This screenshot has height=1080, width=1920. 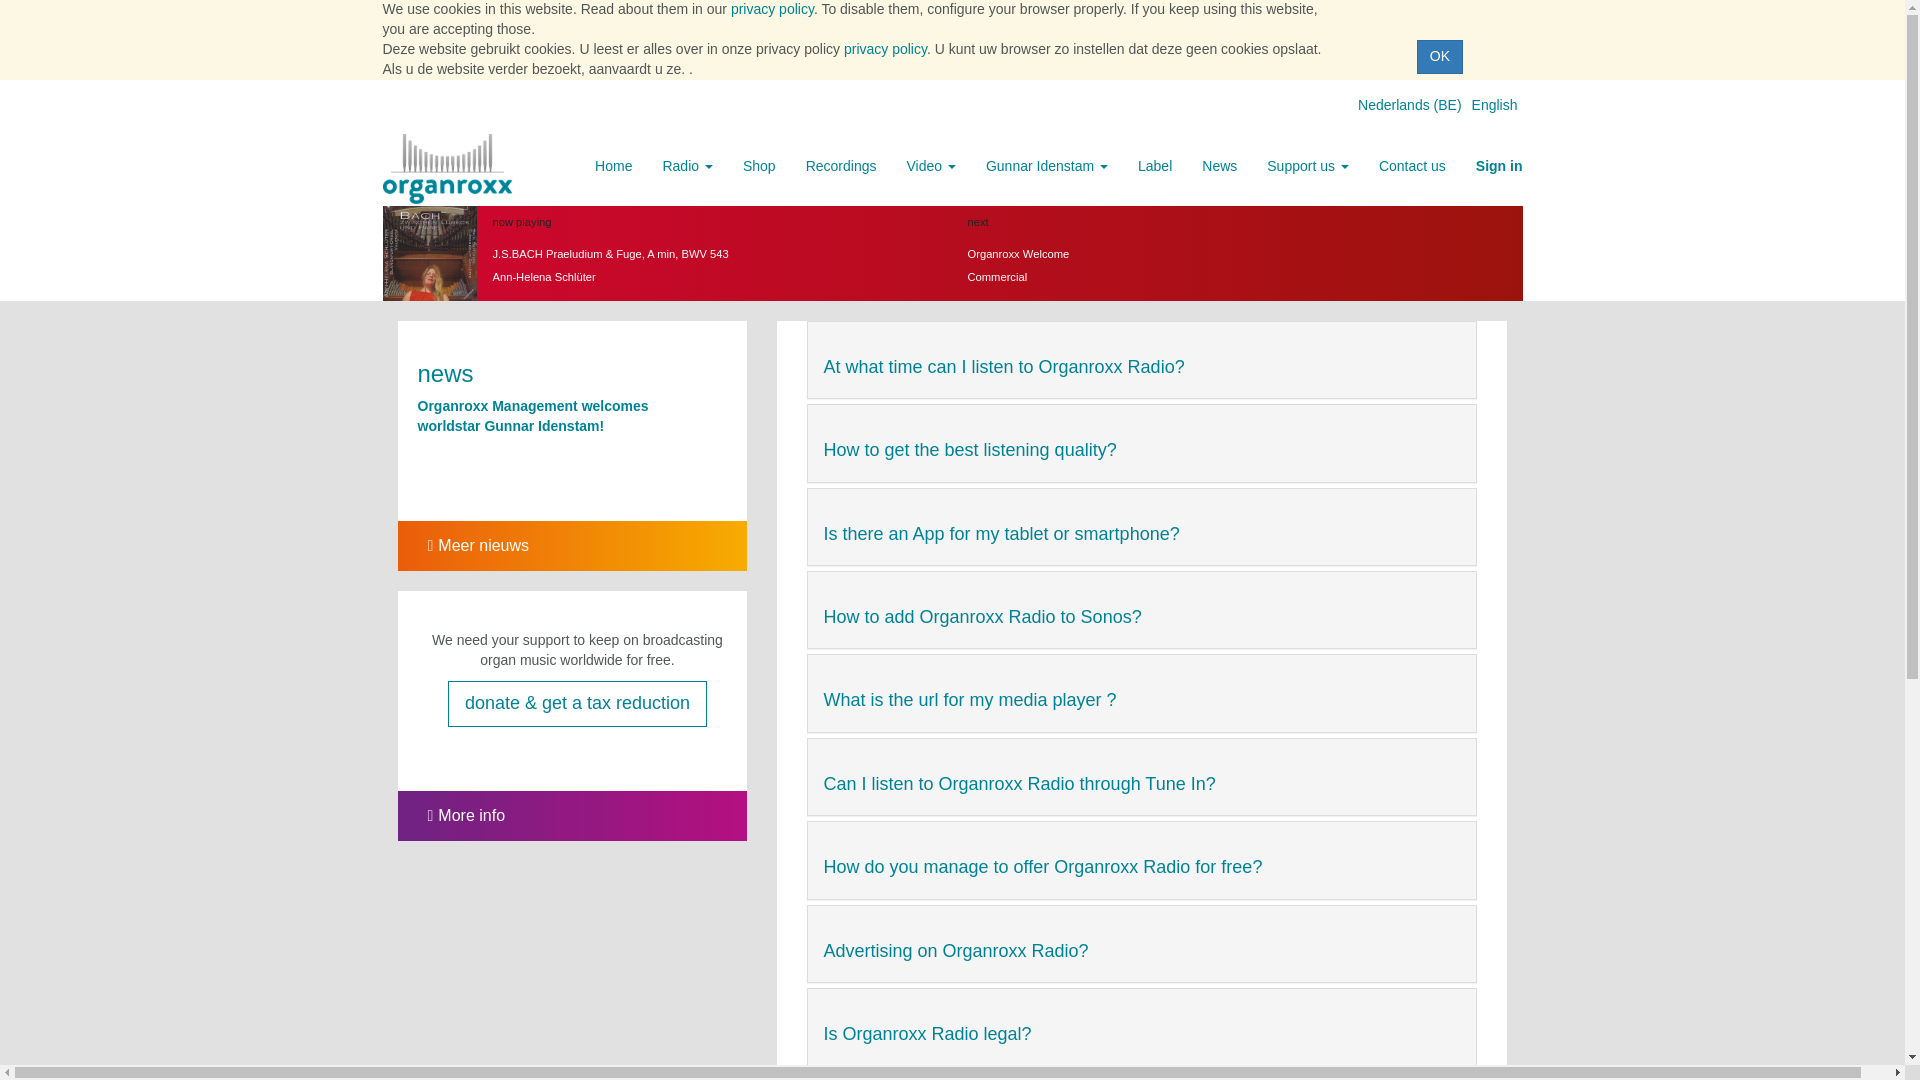 What do you see at coordinates (1307, 166) in the screenshot?
I see `Support us` at bounding box center [1307, 166].